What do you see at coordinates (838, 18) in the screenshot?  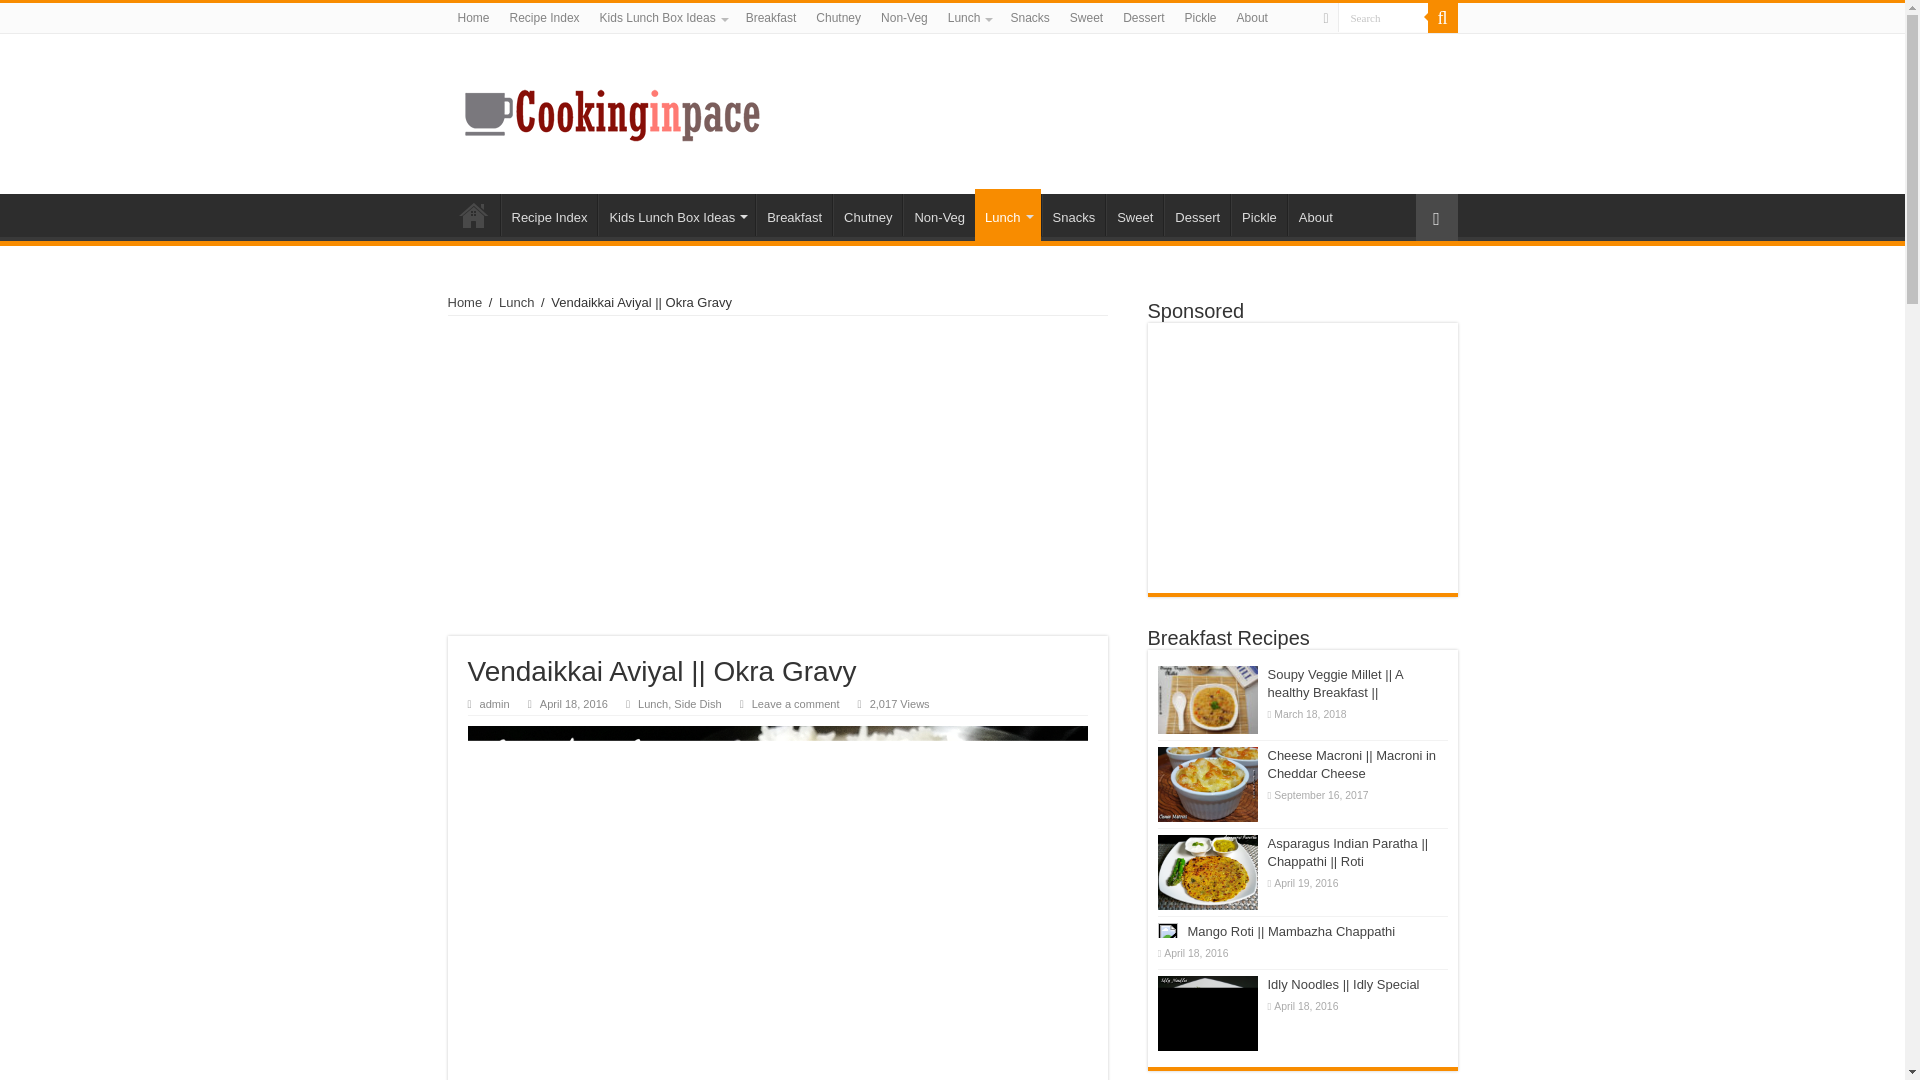 I see `Chutney` at bounding box center [838, 18].